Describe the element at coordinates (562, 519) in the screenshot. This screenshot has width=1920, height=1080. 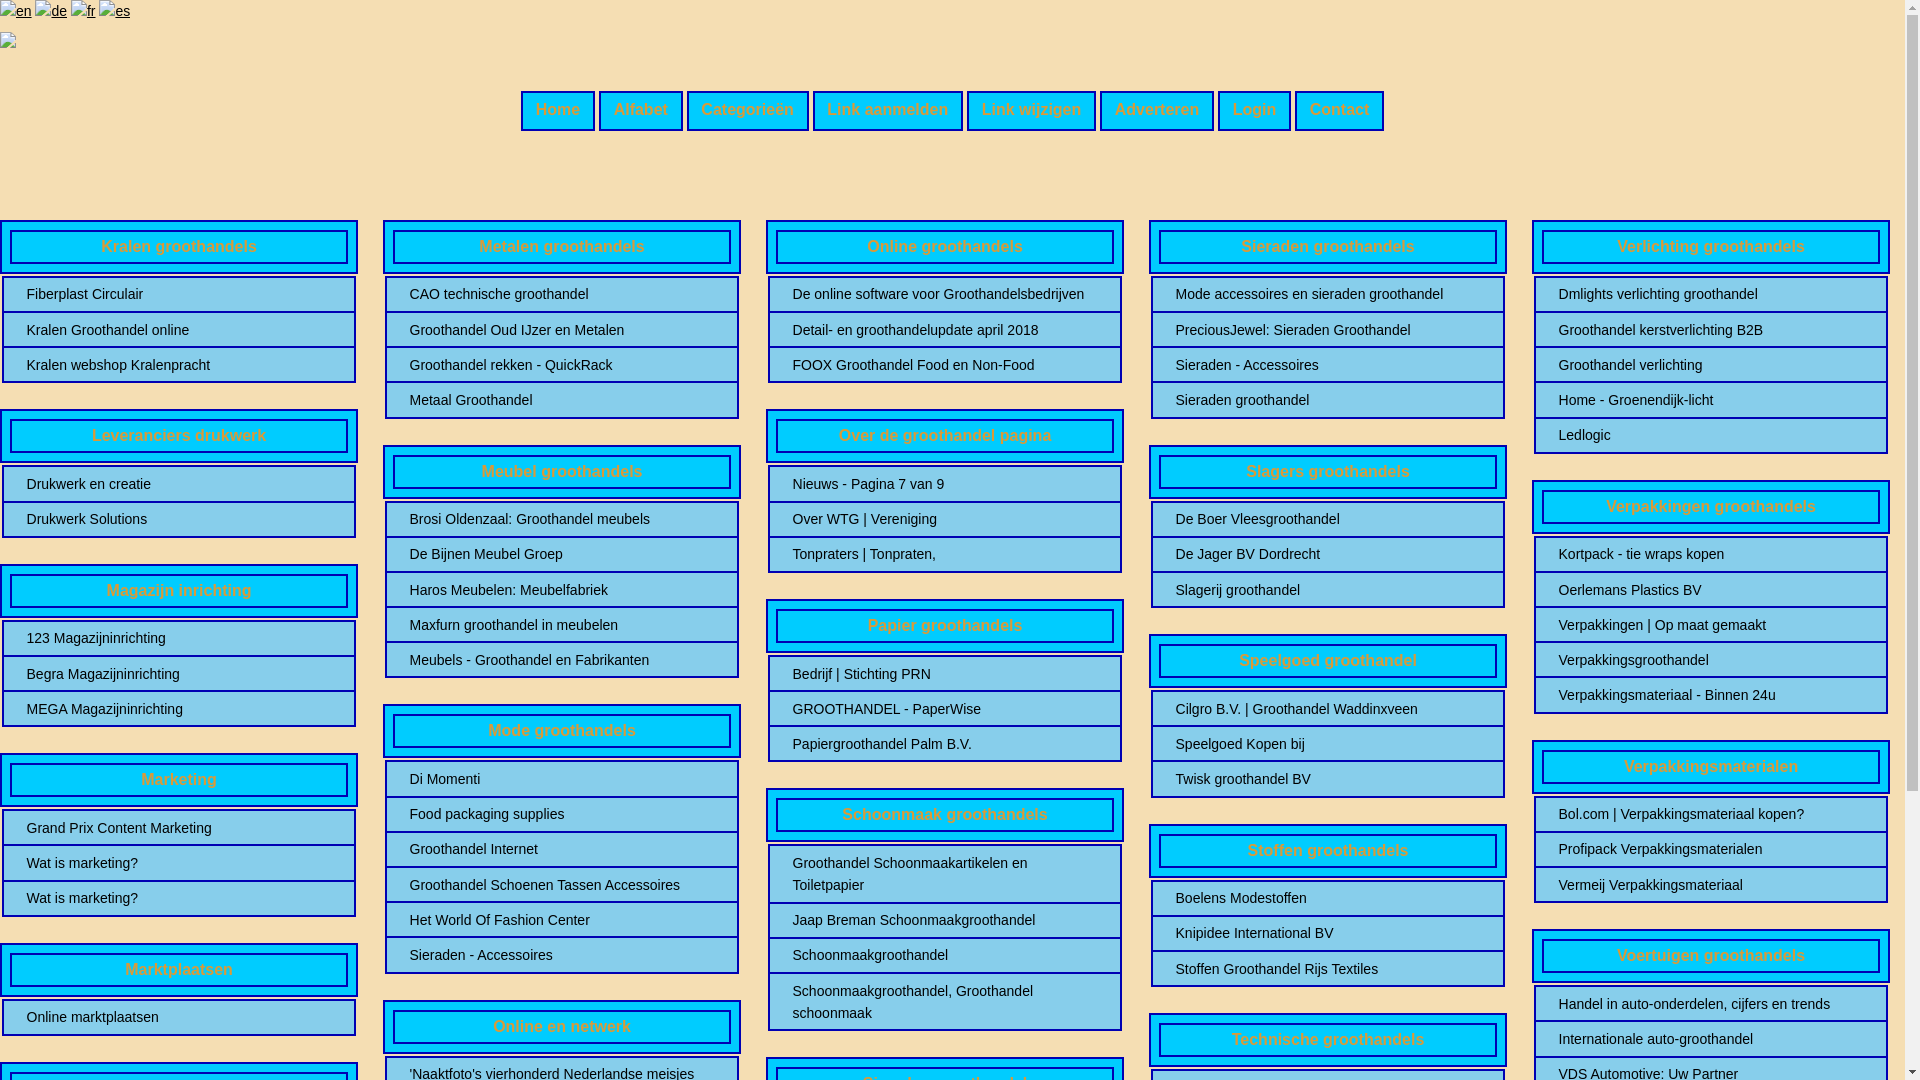
I see `Brosi Oldenzaal: Groothandel meubels` at that location.